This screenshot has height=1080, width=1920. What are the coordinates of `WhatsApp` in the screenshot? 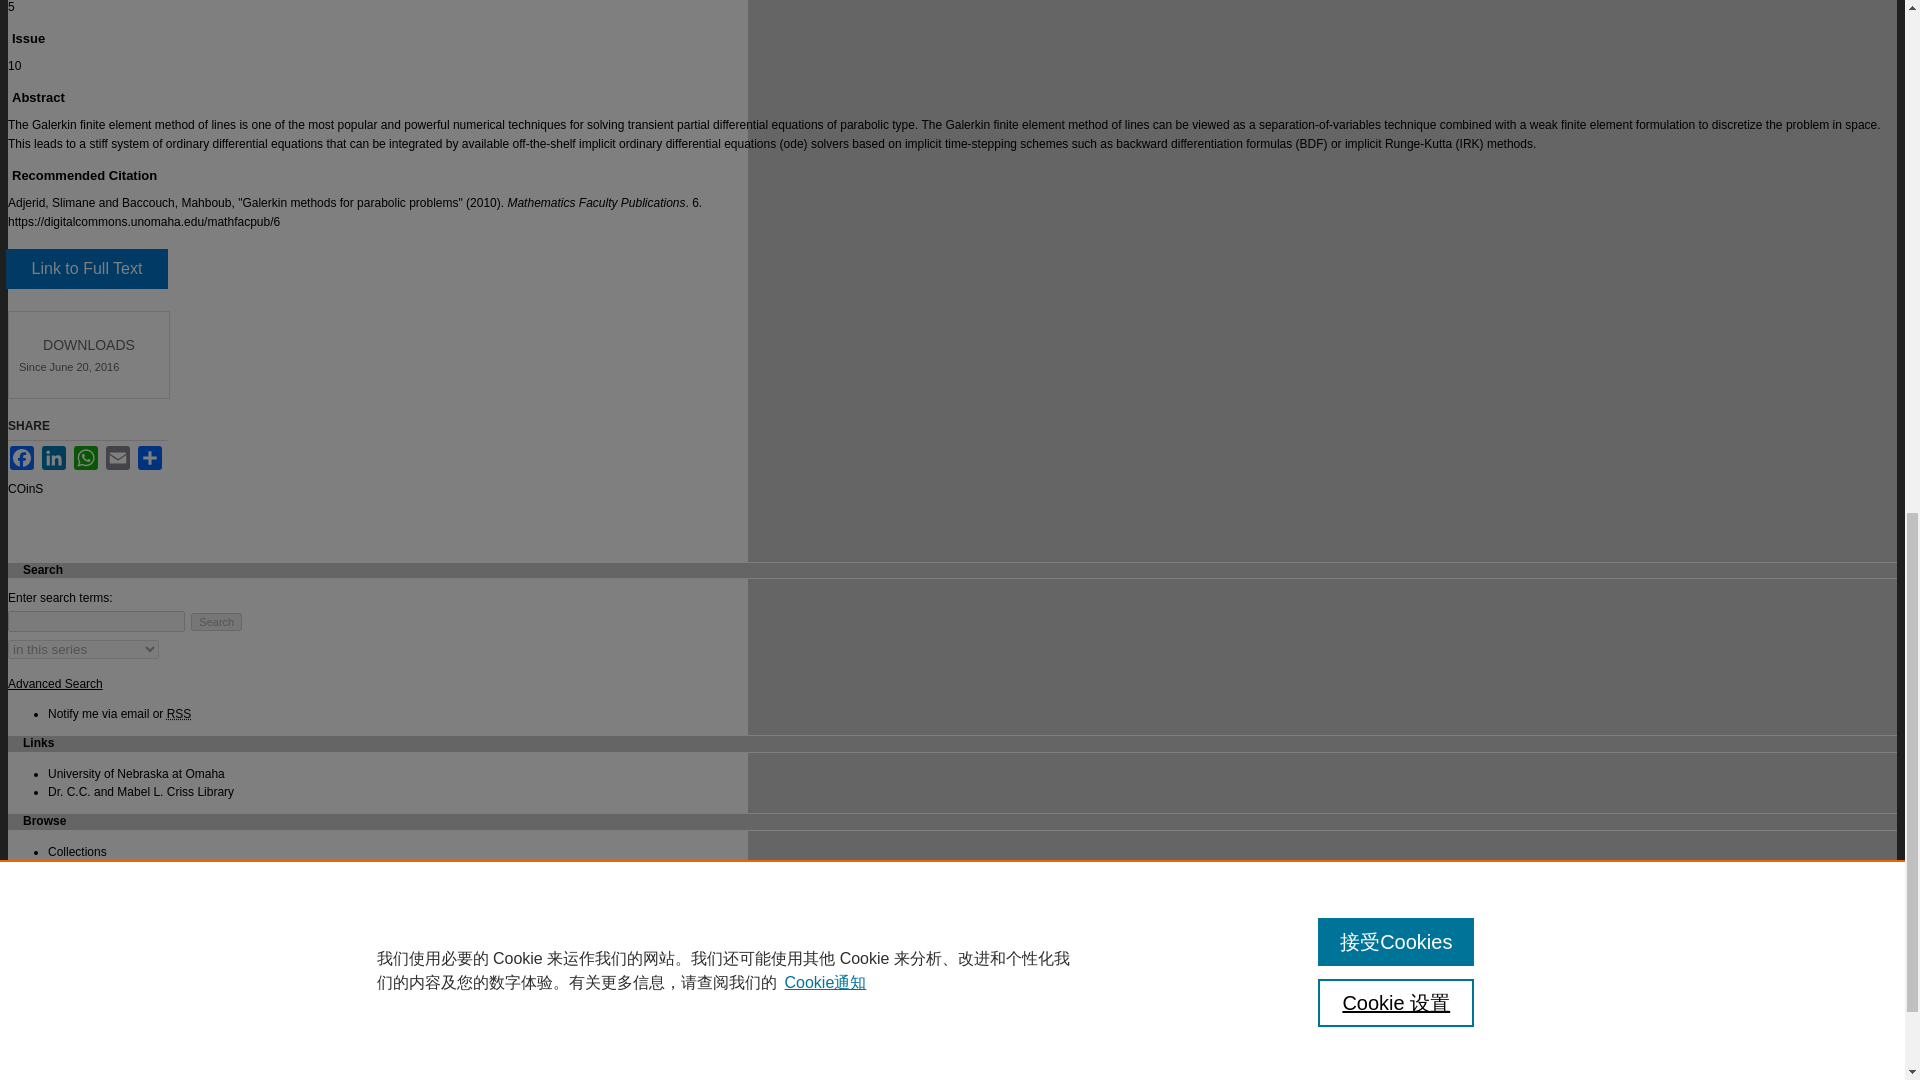 It's located at (86, 458).